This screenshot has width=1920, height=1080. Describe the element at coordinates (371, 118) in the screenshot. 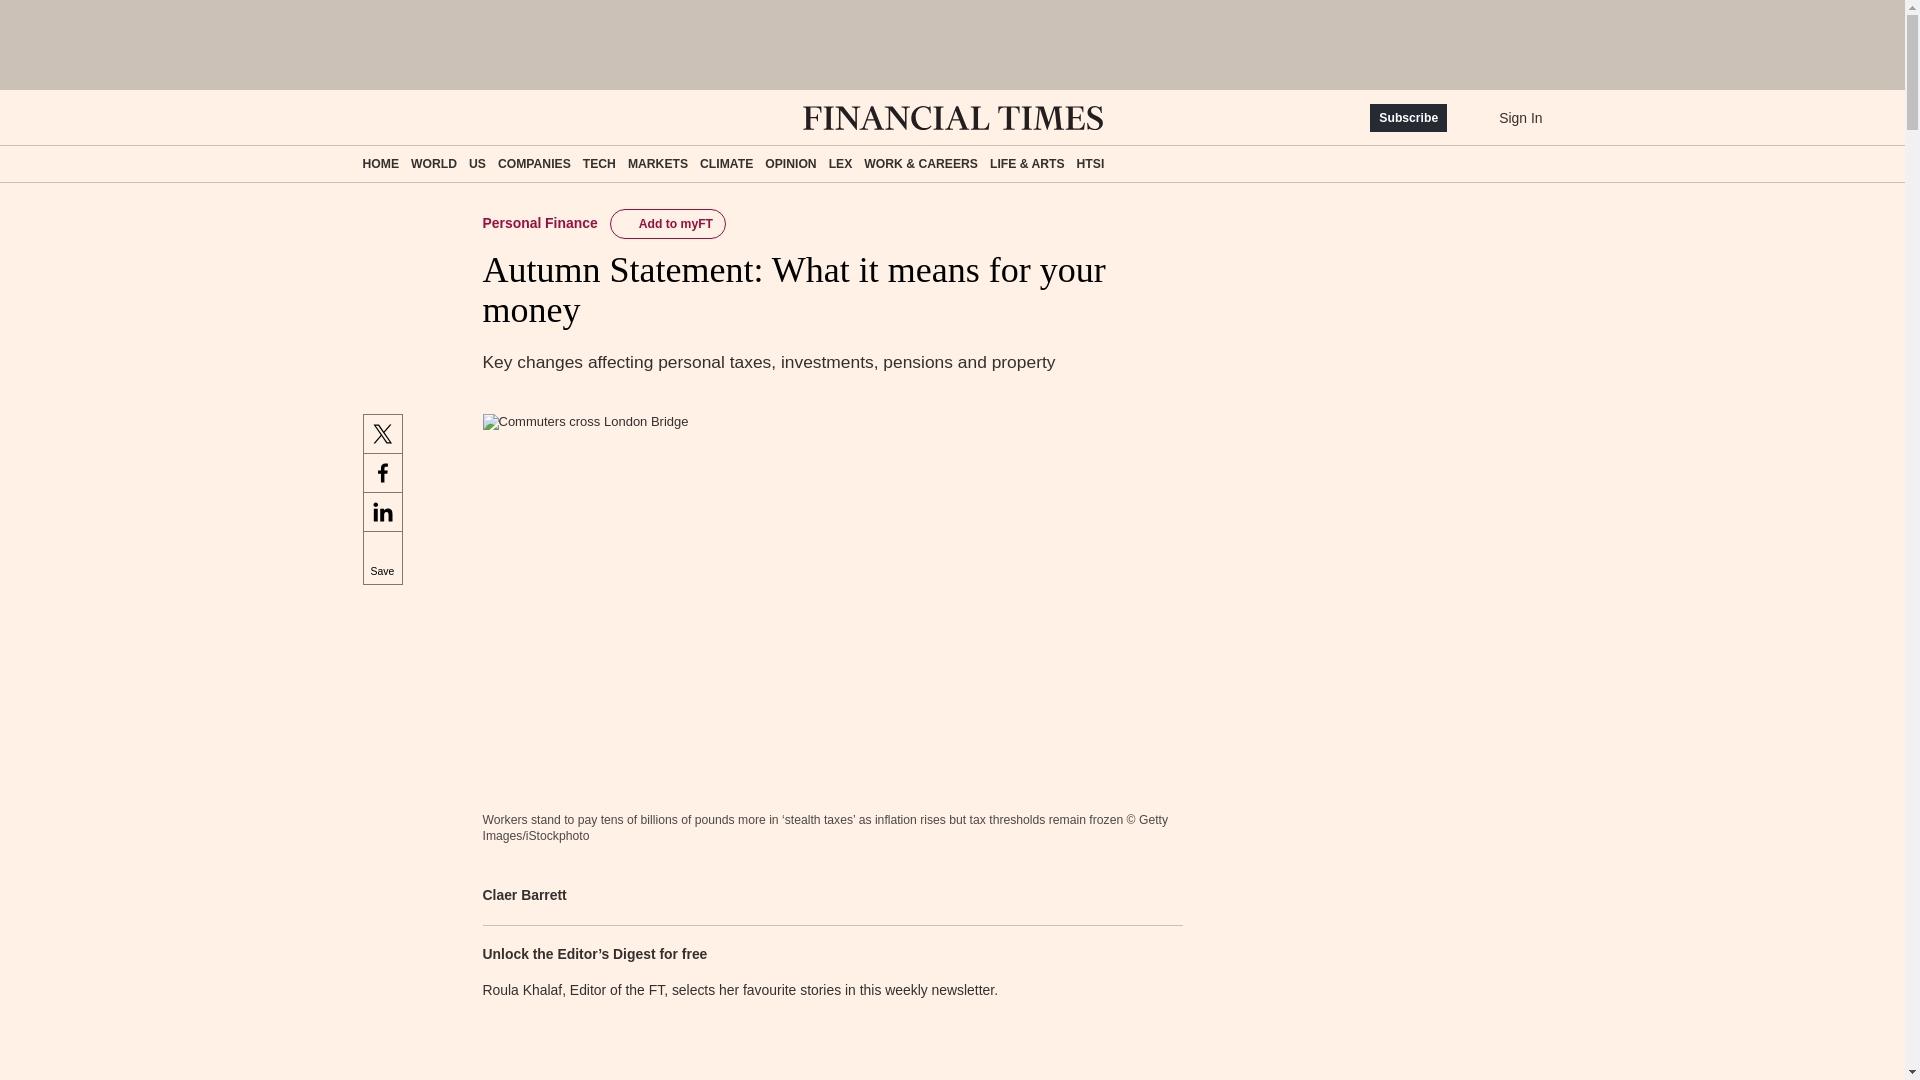

I see `Open side navigation menu` at that location.